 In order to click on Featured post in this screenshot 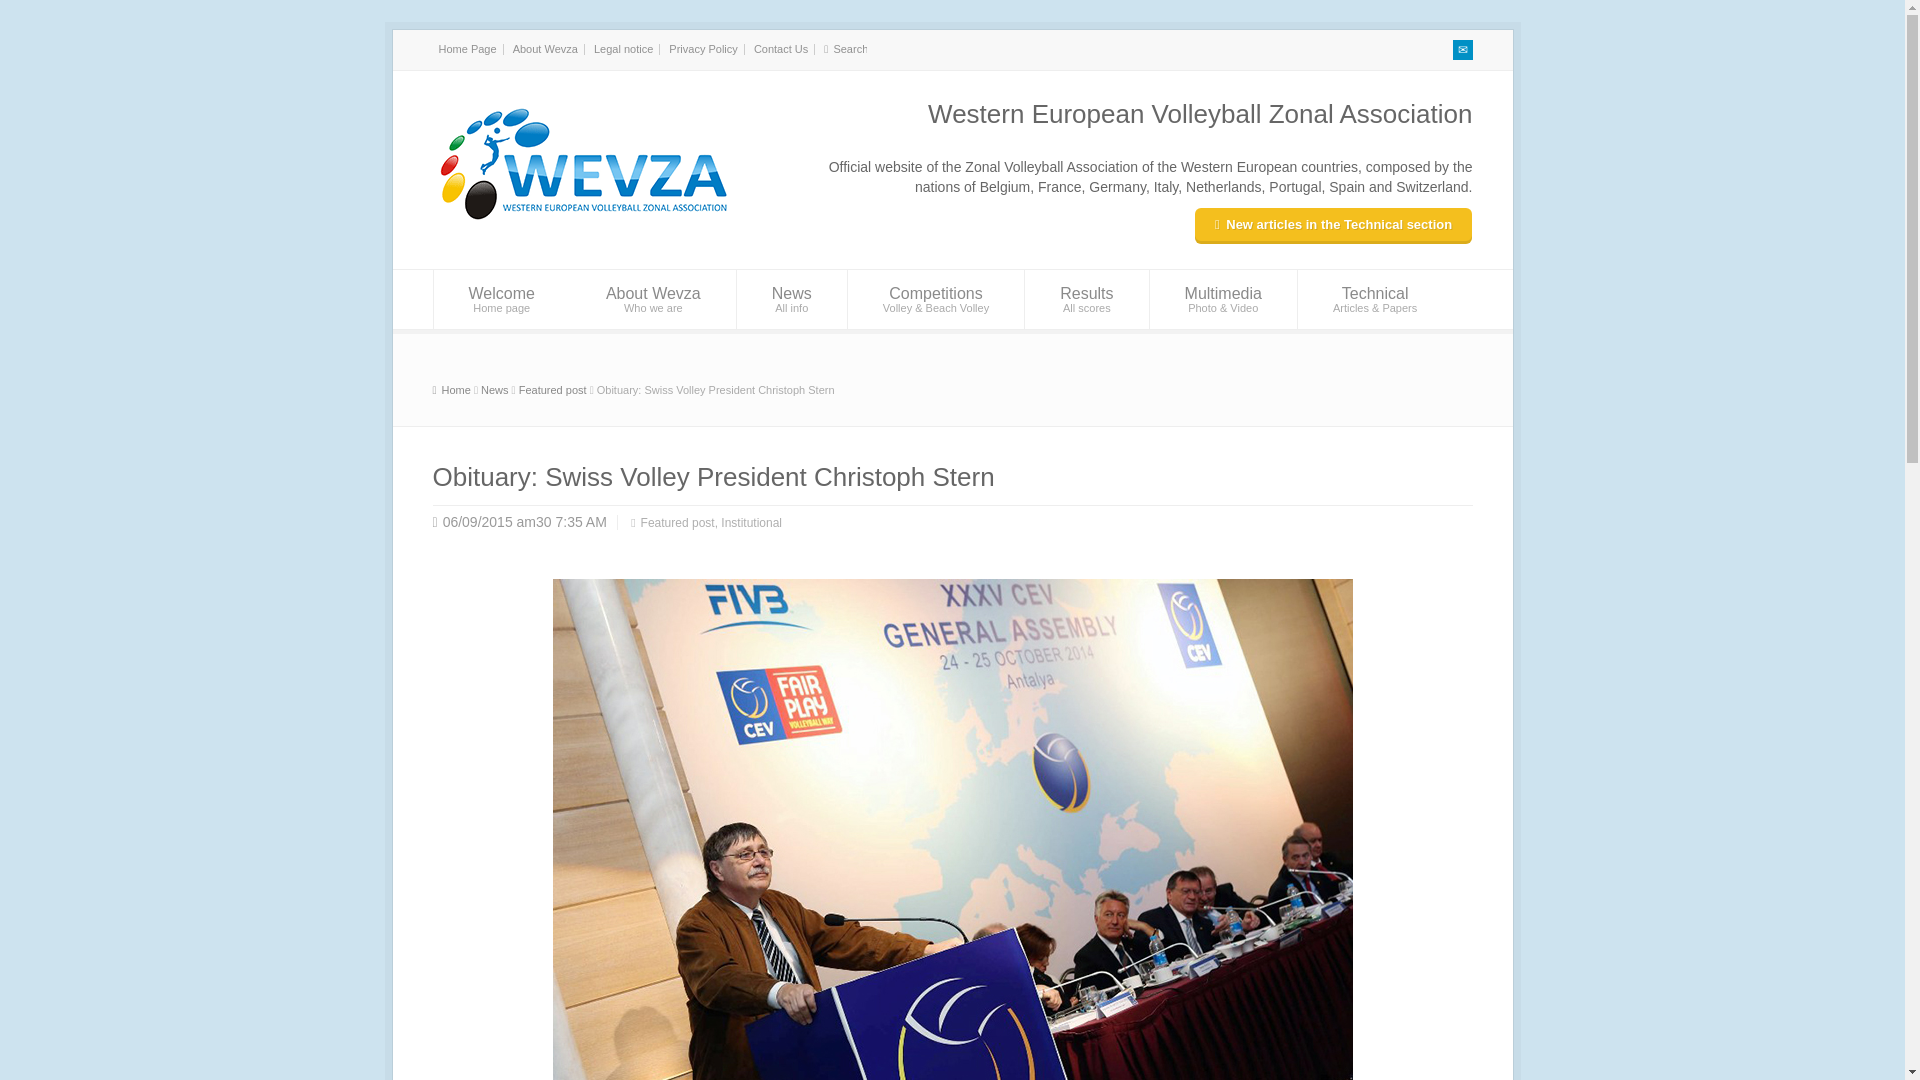, I will do `click(652, 300)`.